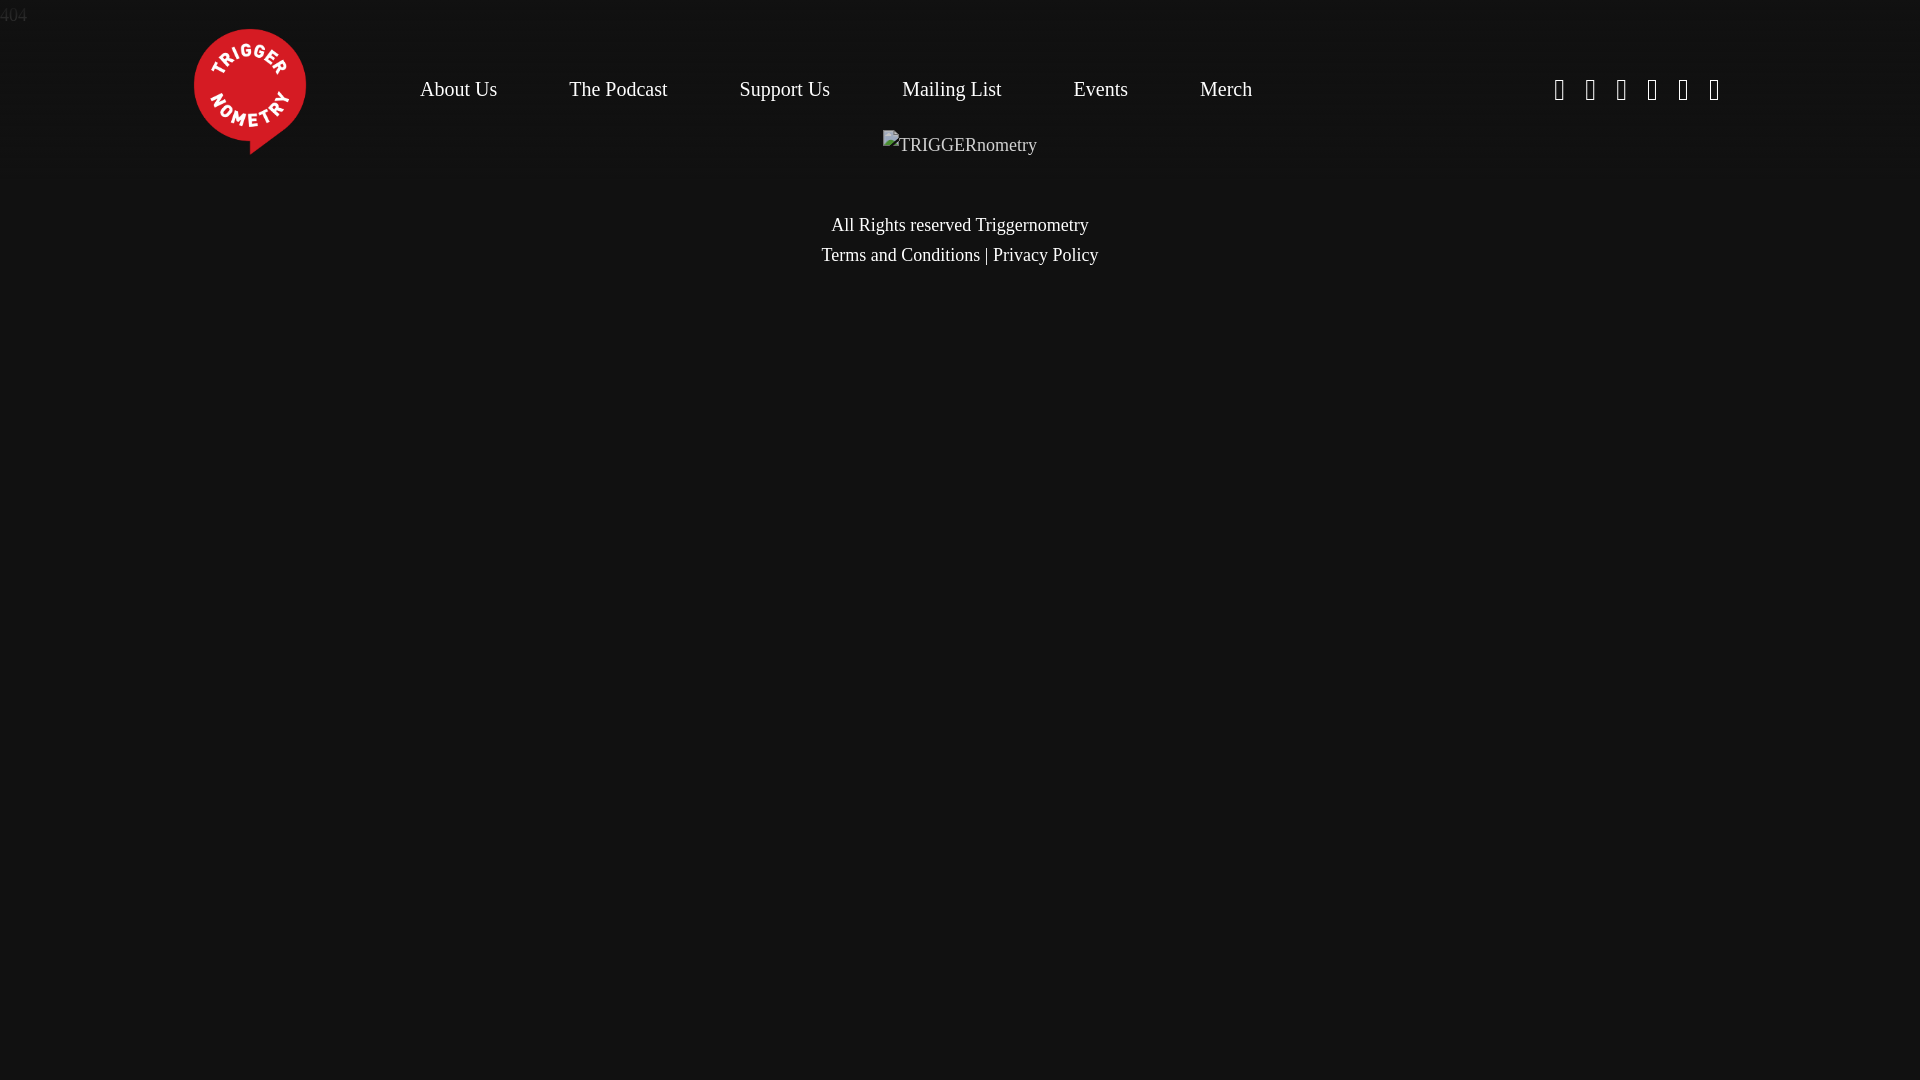  What do you see at coordinates (1226, 88) in the screenshot?
I see `Merch` at bounding box center [1226, 88].